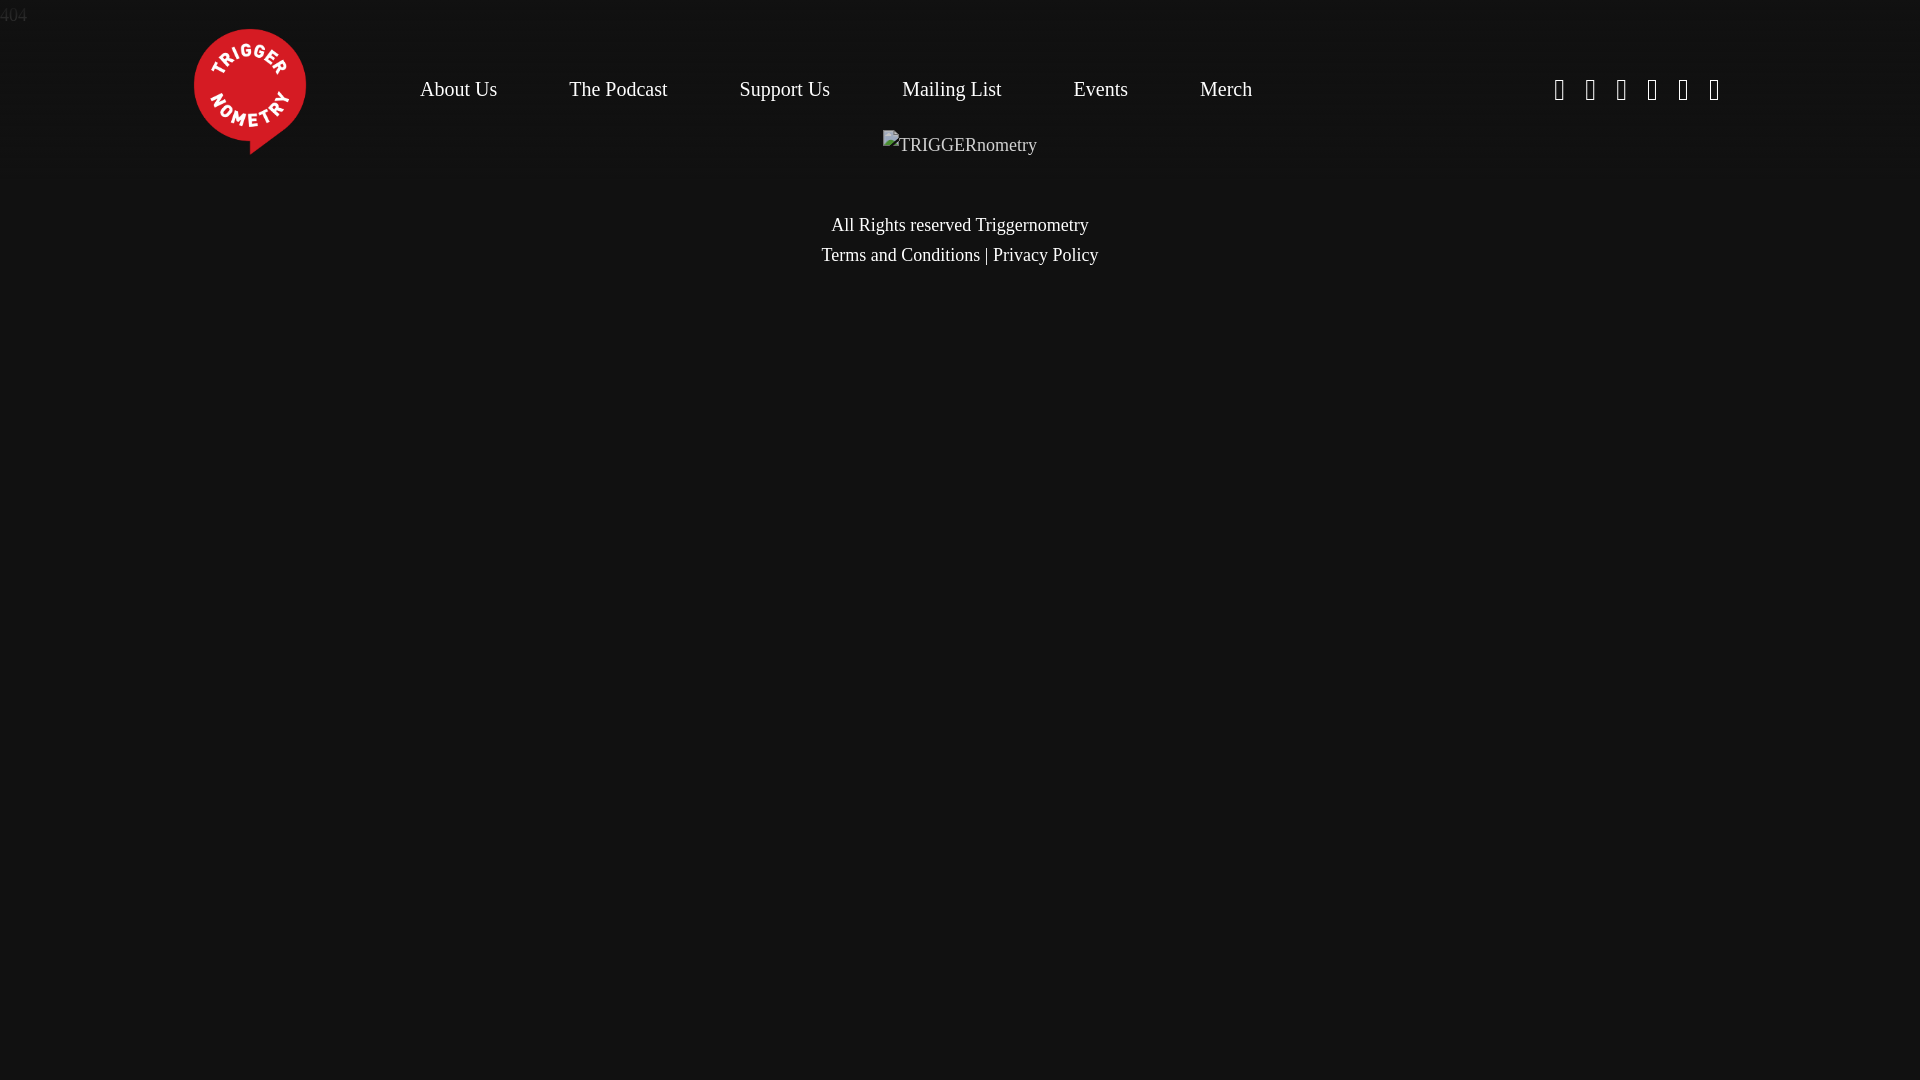  What do you see at coordinates (1226, 88) in the screenshot?
I see `Merch` at bounding box center [1226, 88].